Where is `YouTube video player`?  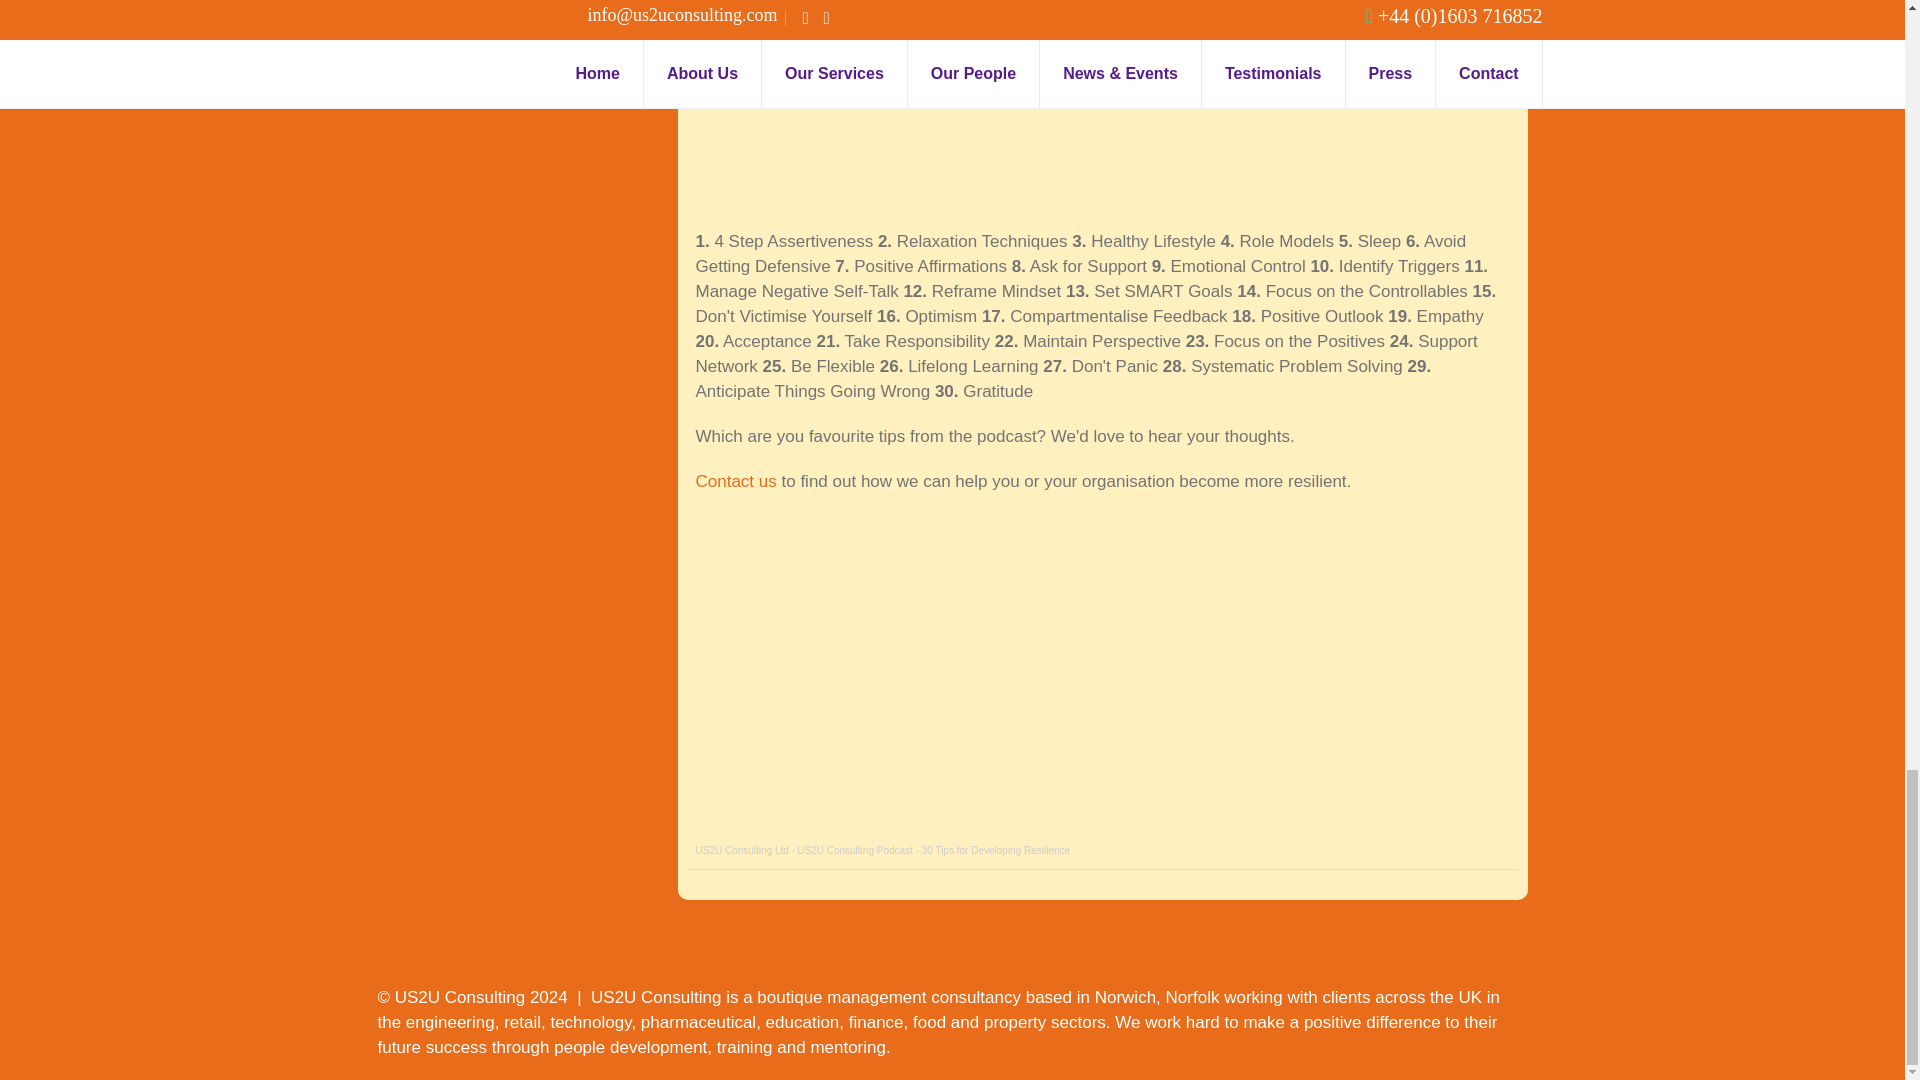 YouTube video player is located at coordinates (975, 100).